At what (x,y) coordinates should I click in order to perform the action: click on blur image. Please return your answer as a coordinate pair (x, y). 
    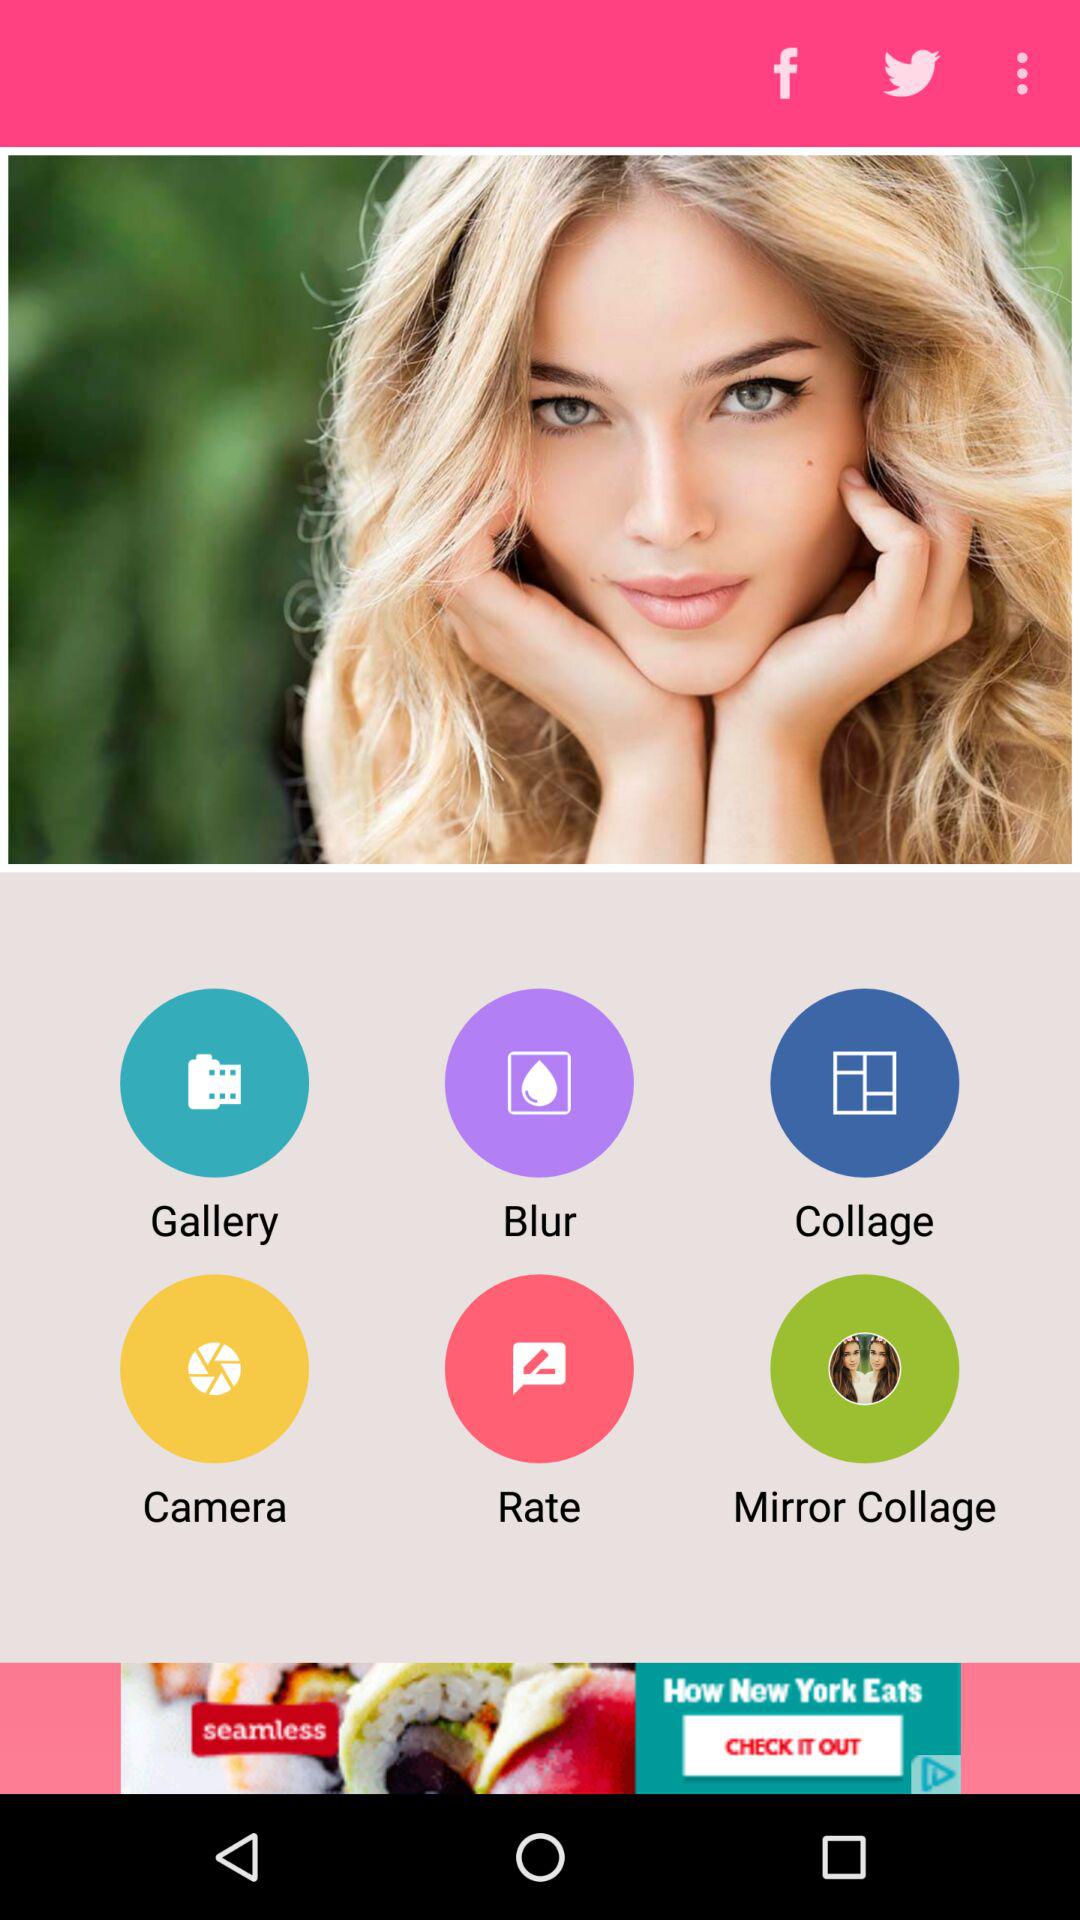
    Looking at the image, I should click on (538, 1082).